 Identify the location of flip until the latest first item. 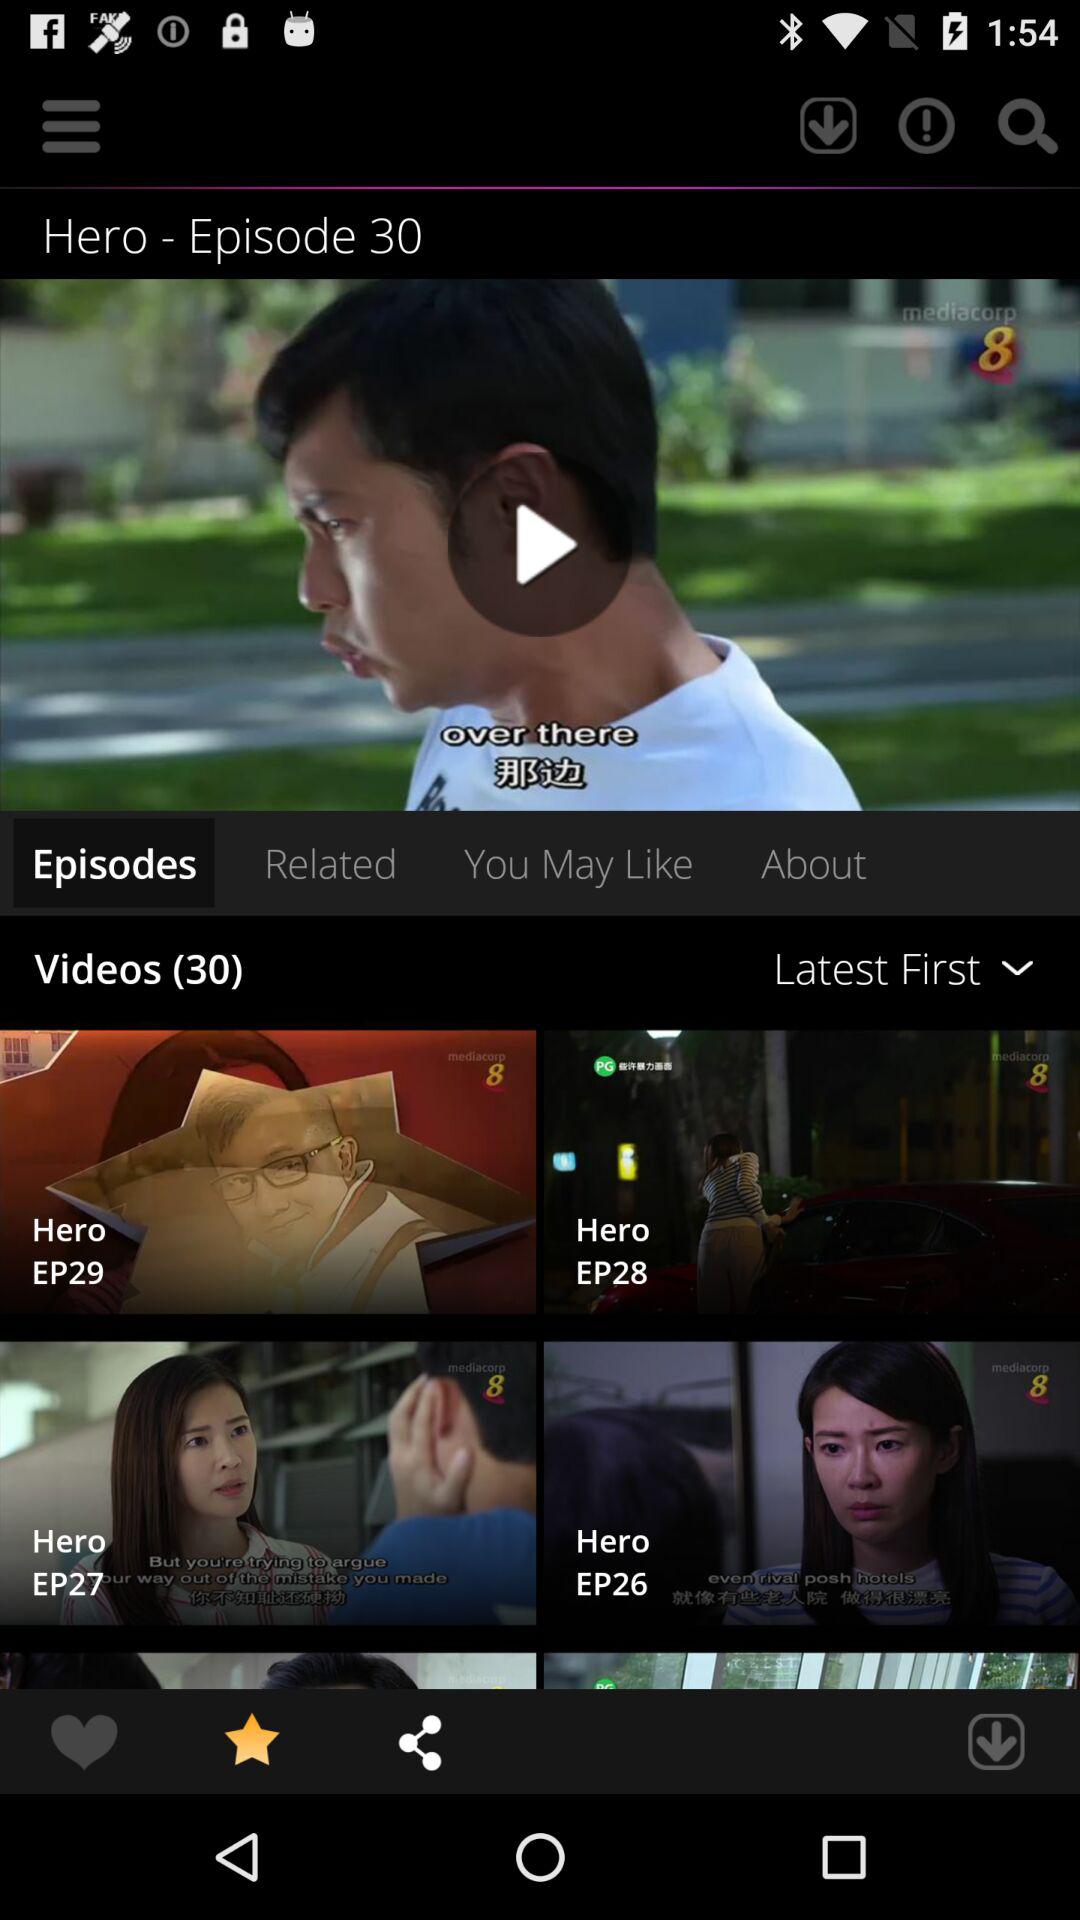
(738, 968).